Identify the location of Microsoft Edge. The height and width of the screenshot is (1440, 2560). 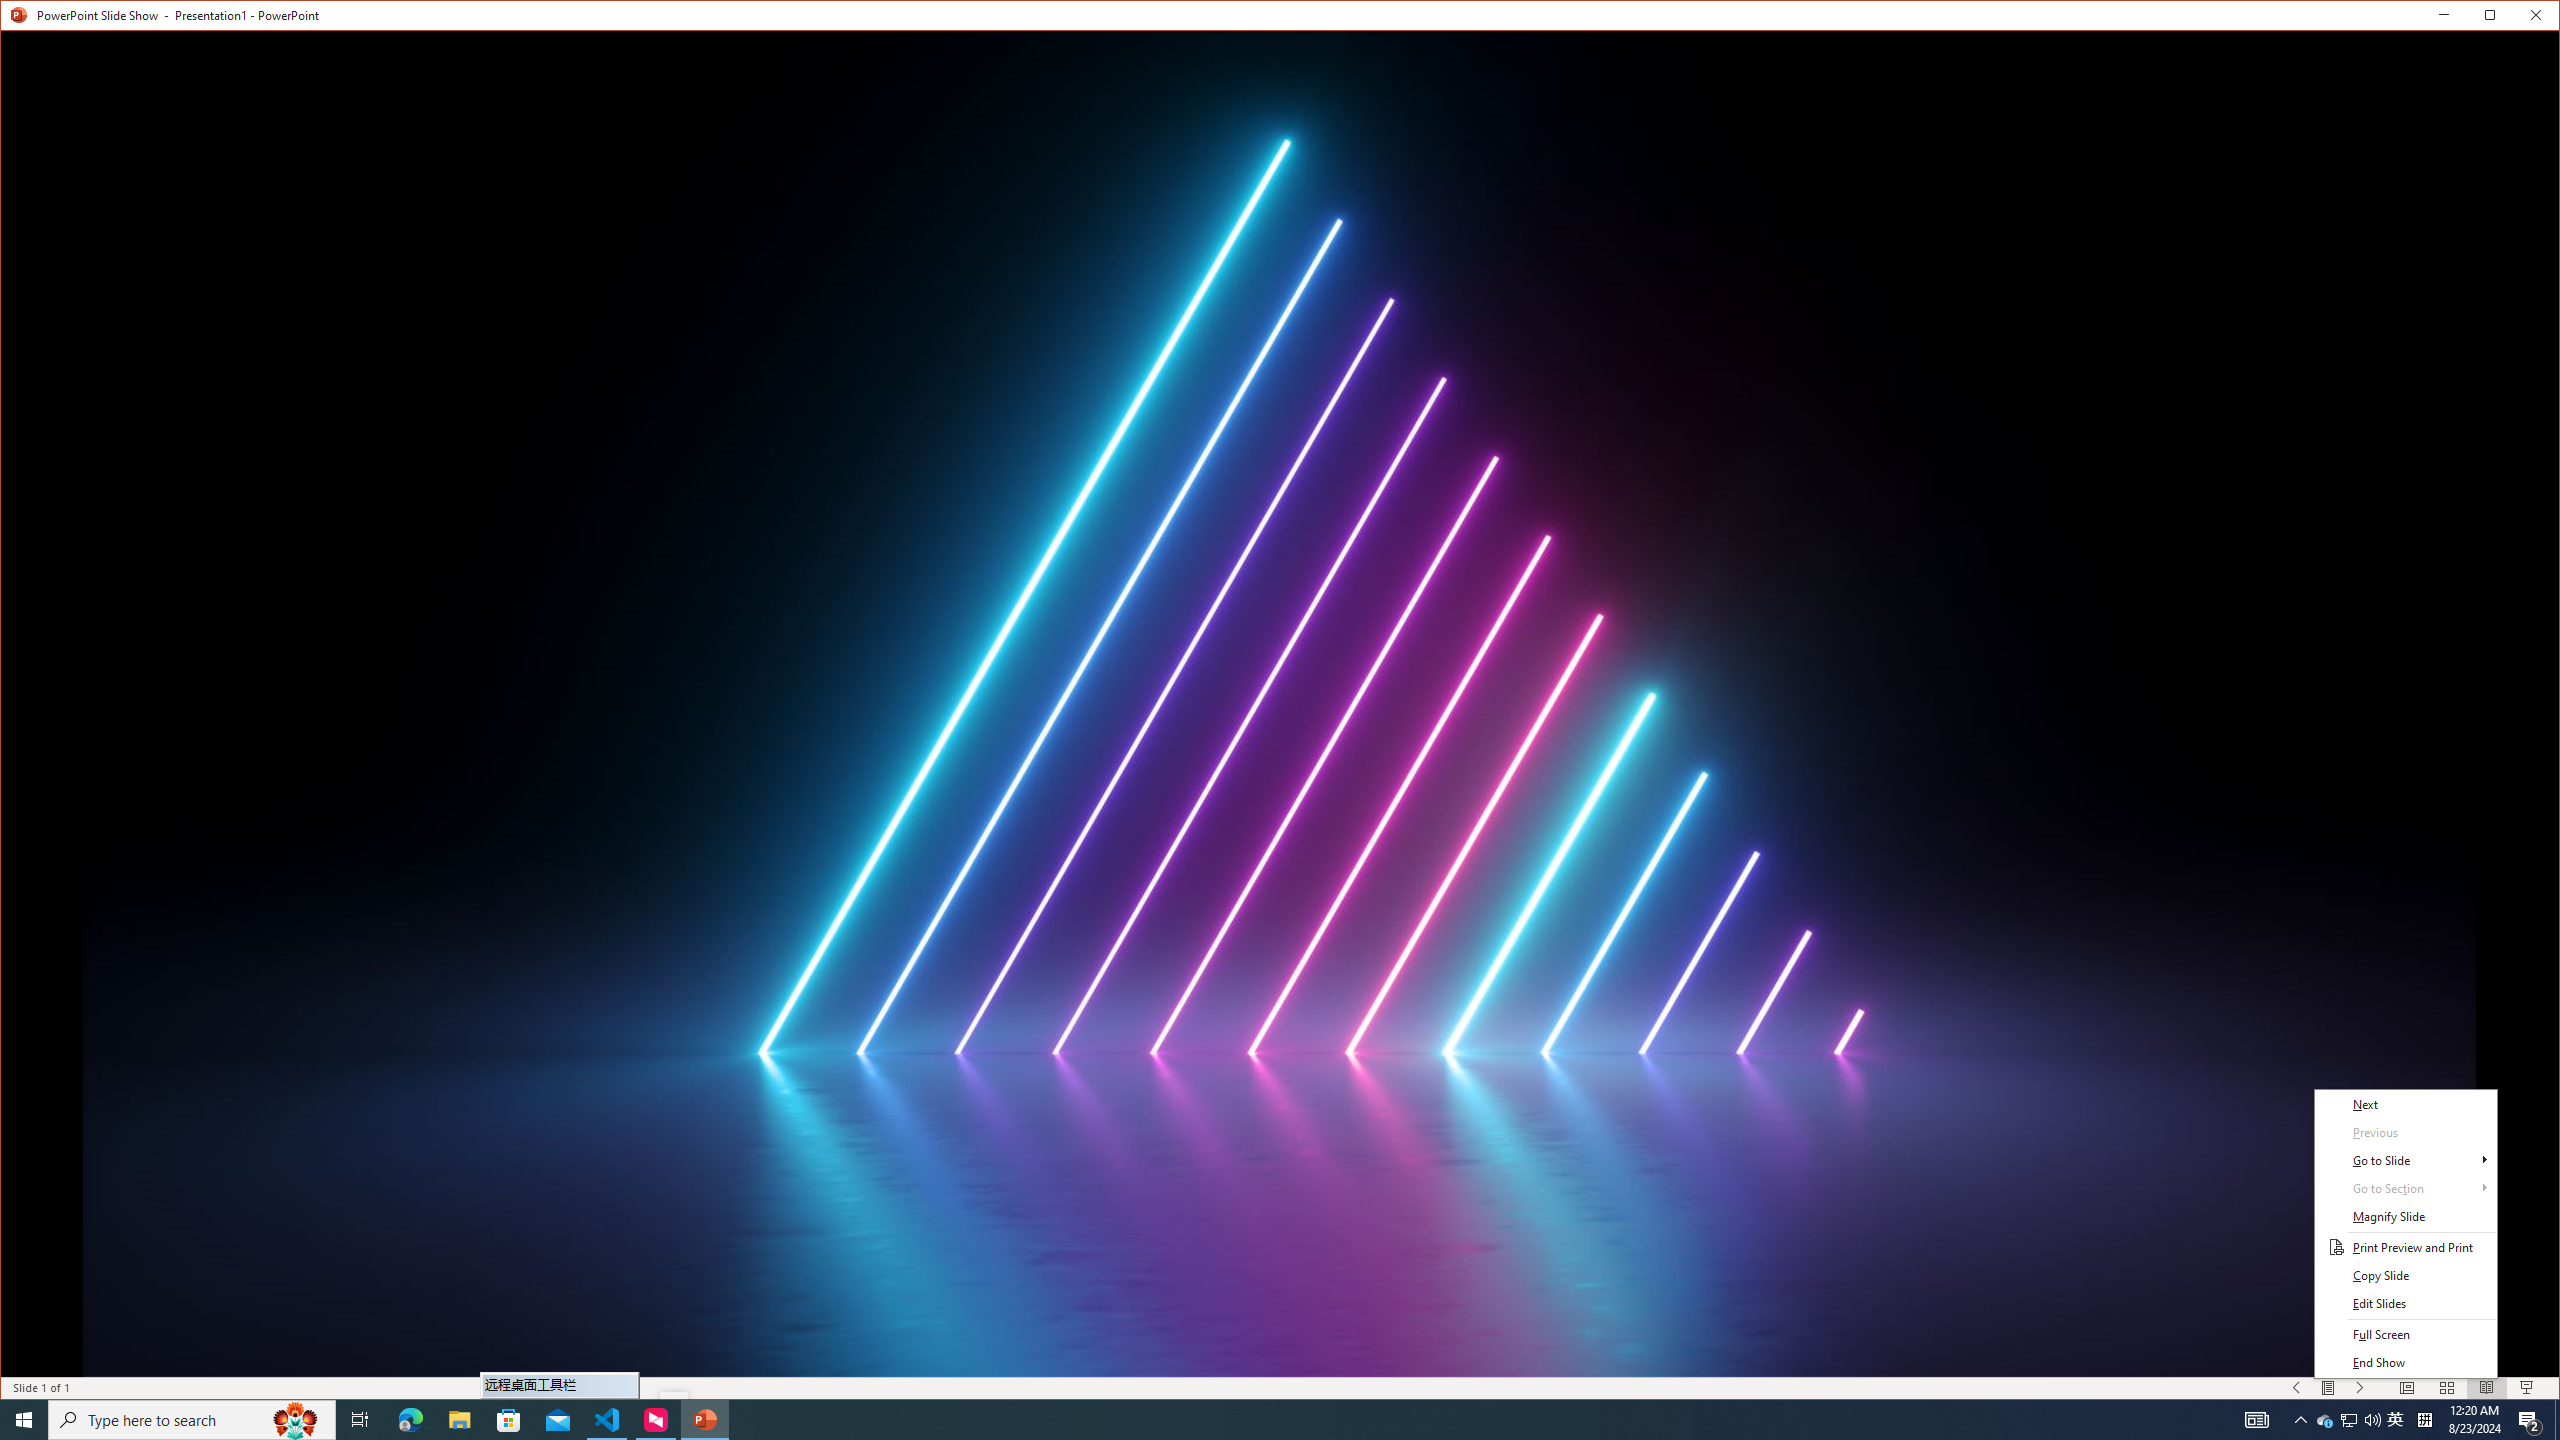
(410, 1420).